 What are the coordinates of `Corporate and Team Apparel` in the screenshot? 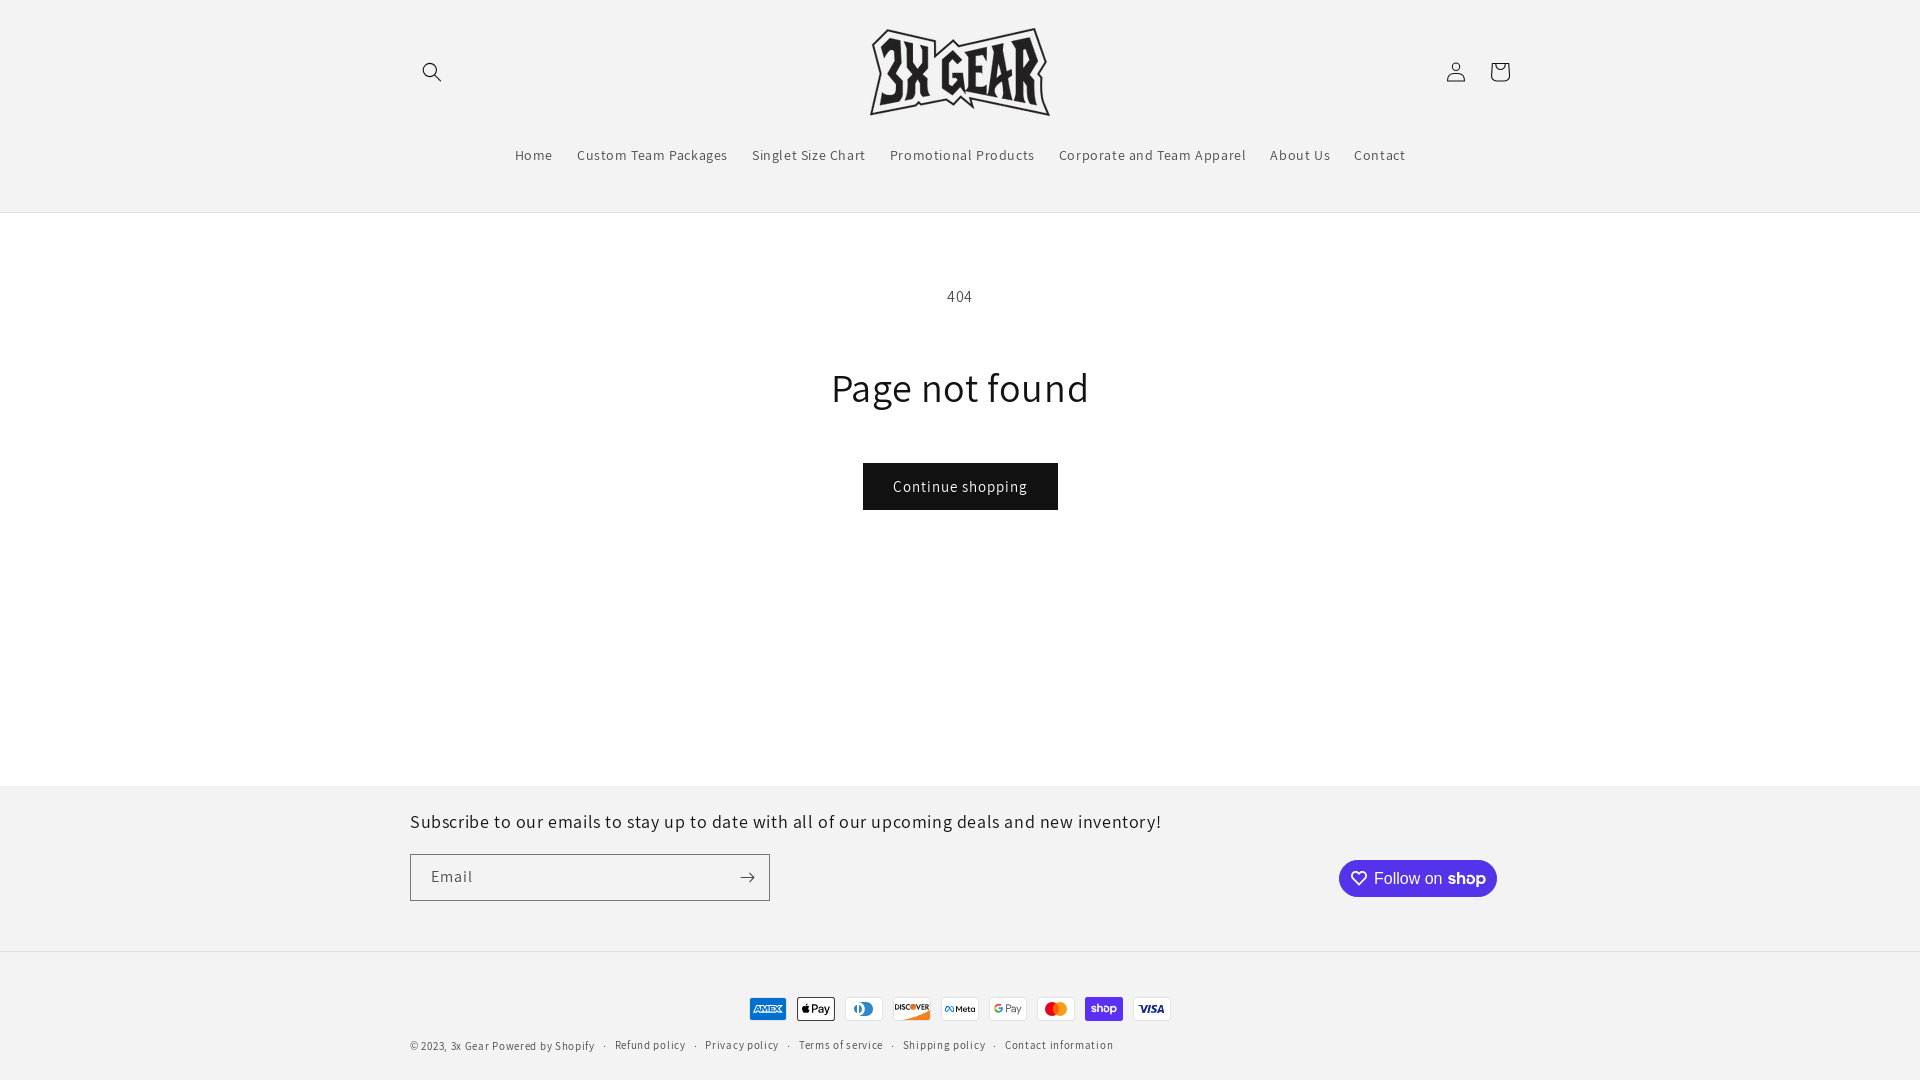 It's located at (1153, 155).